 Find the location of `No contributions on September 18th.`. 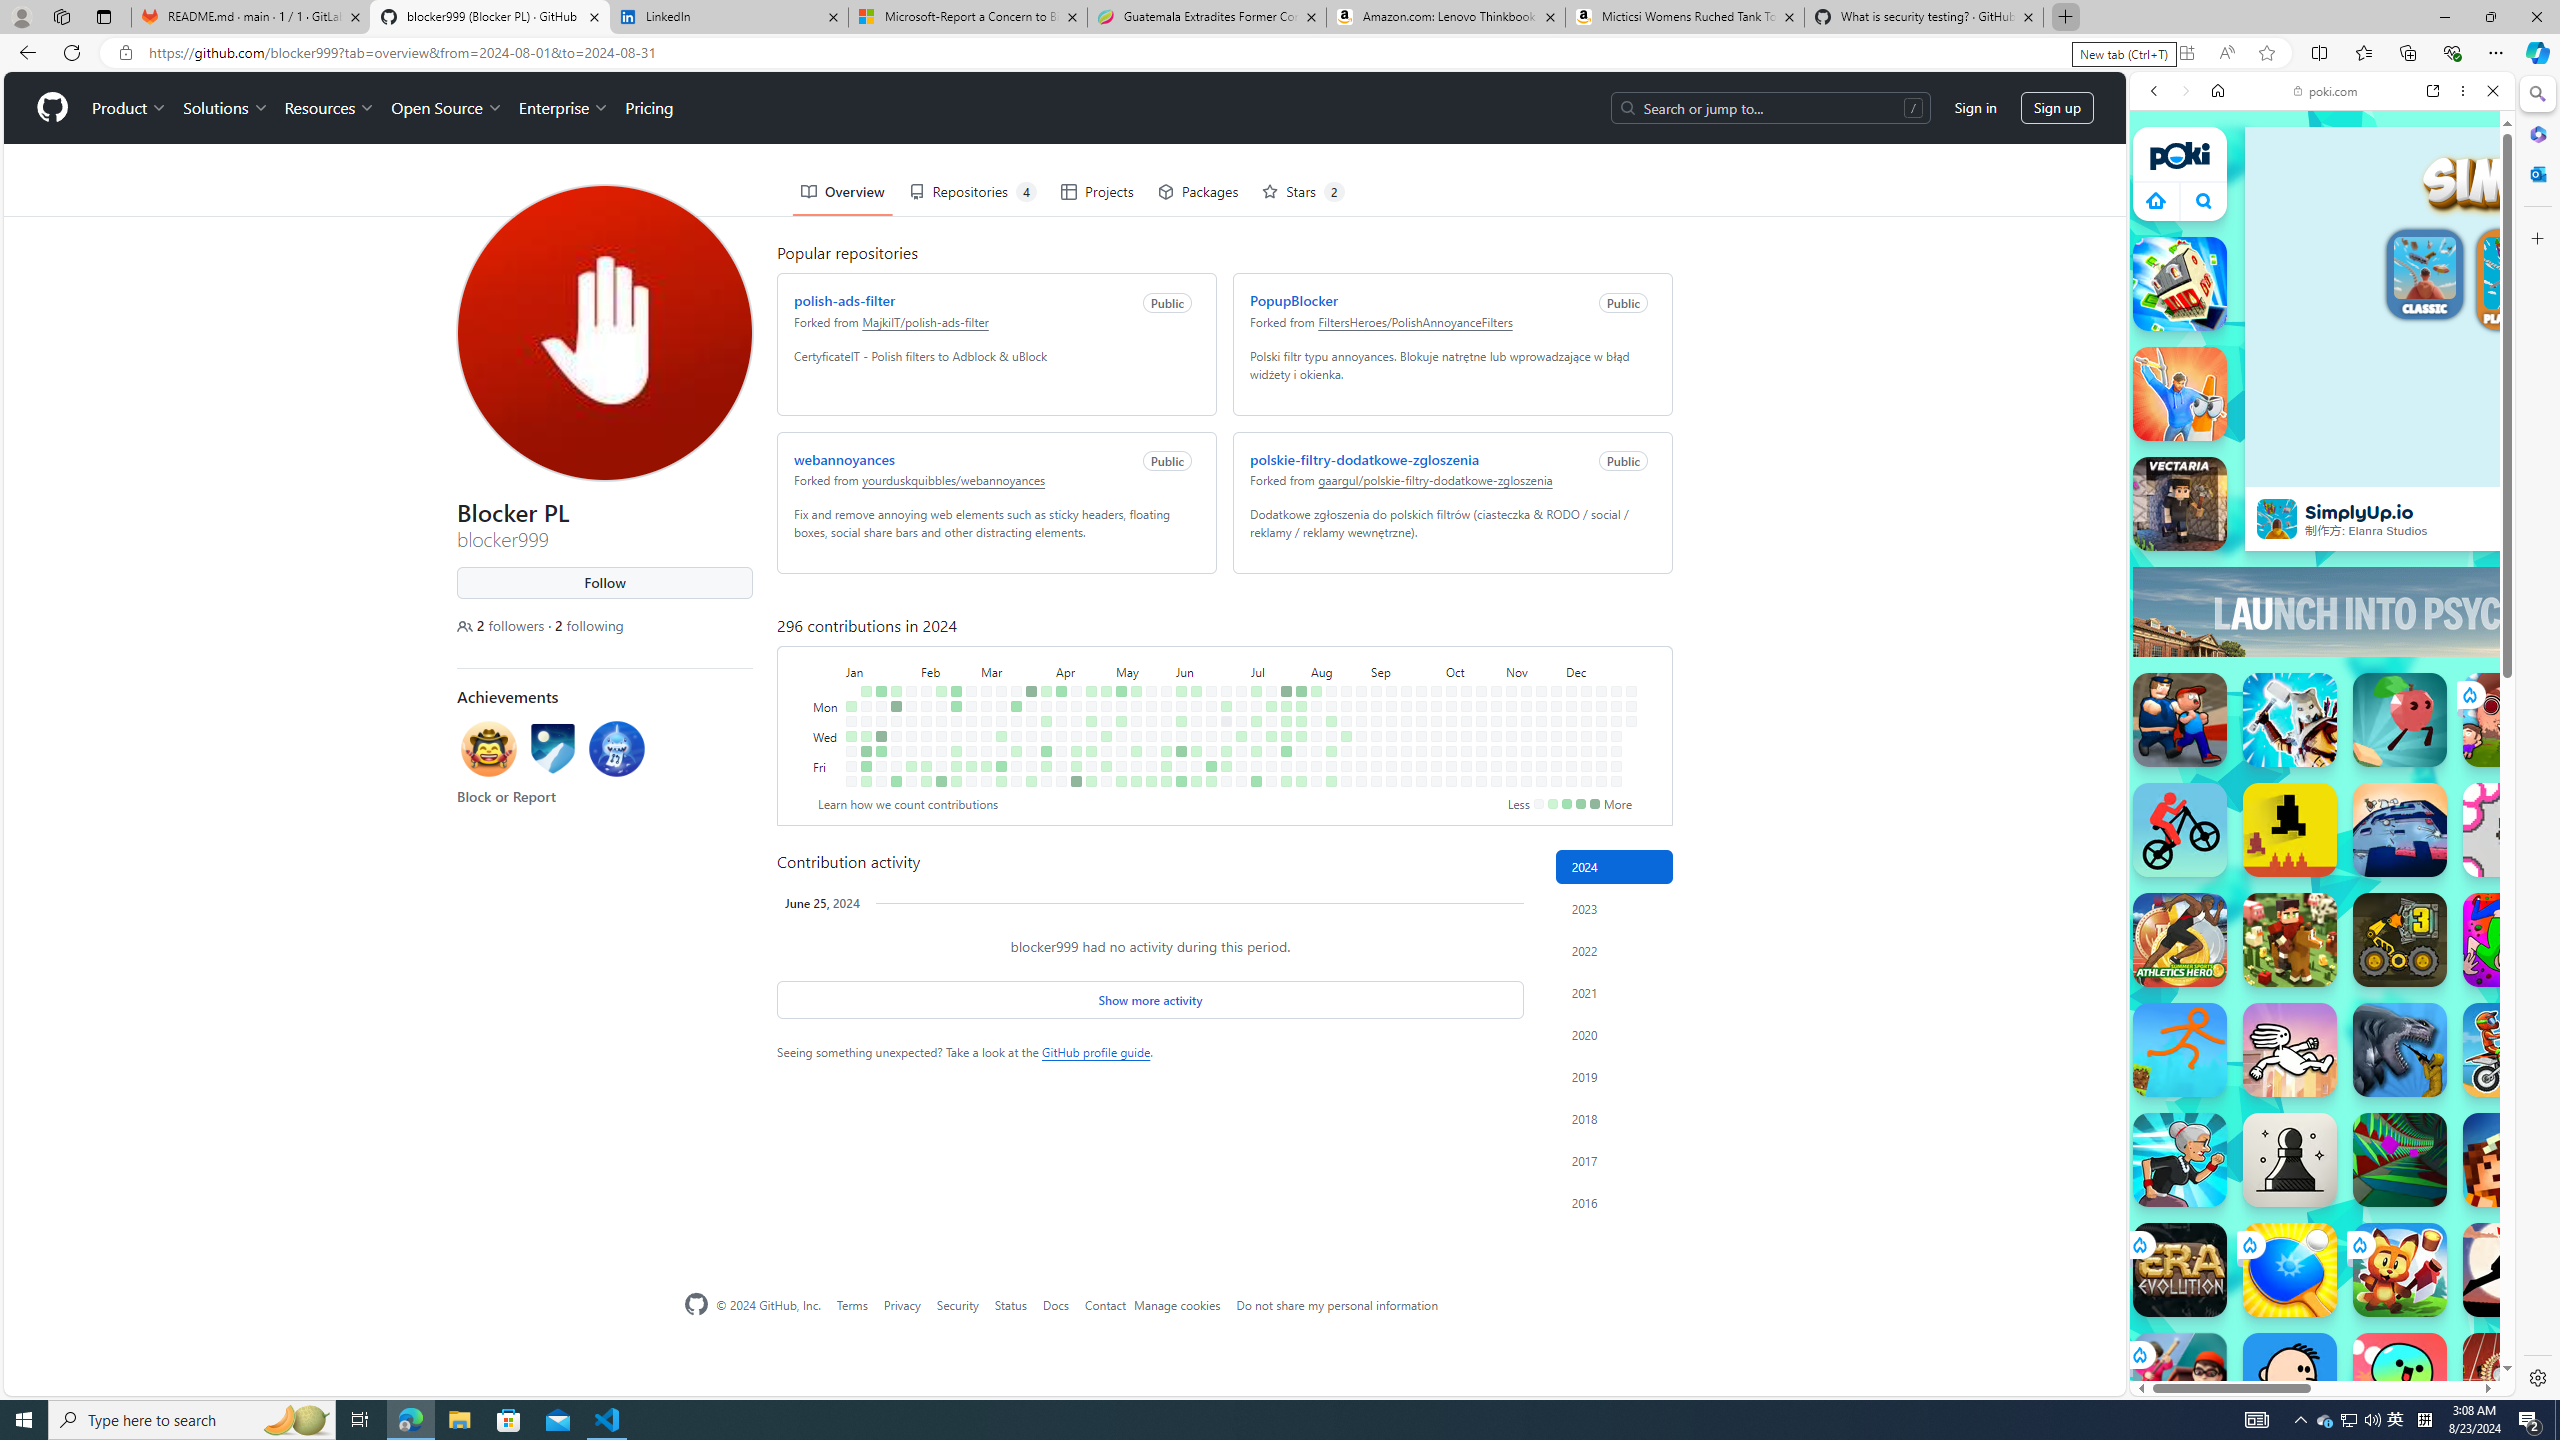

No contributions on September 18th. is located at coordinates (1406, 736).